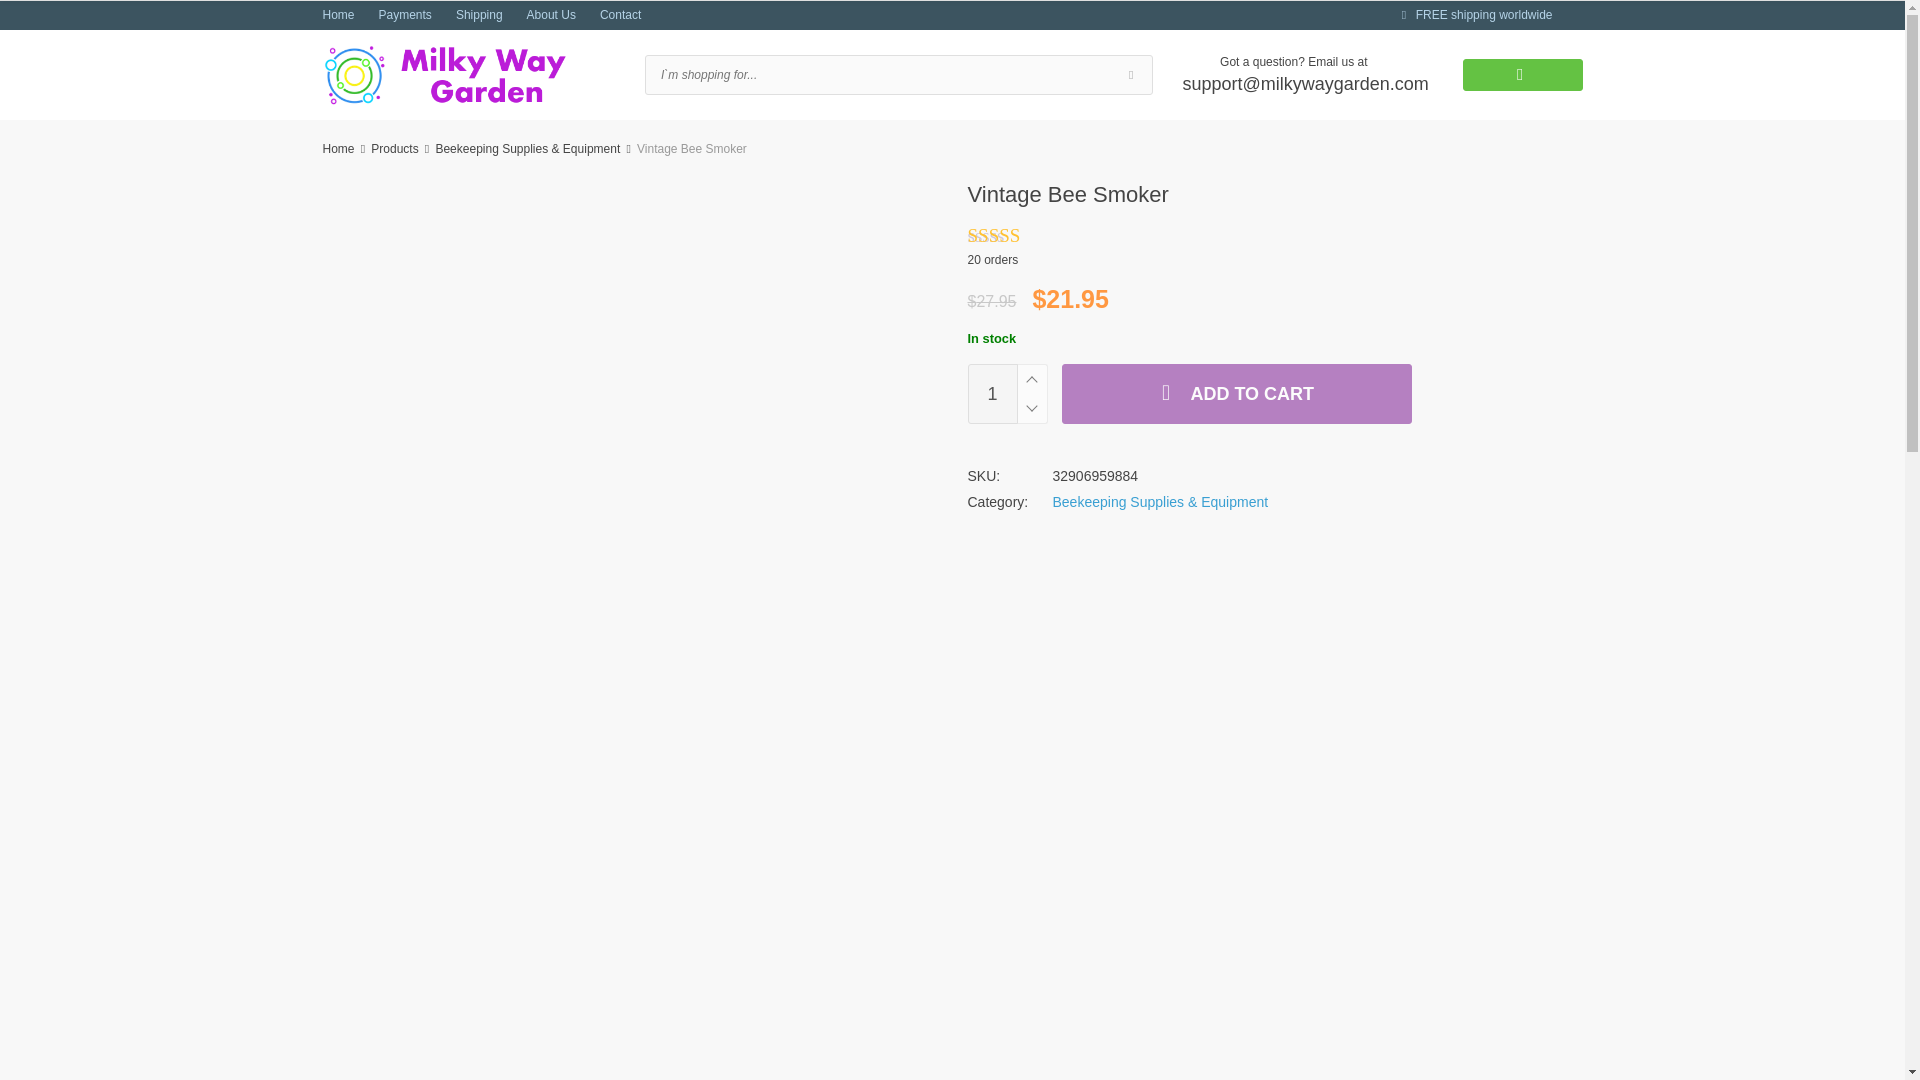 The height and width of the screenshot is (1080, 1920). Describe the element at coordinates (405, 15) in the screenshot. I see `Payments` at that location.